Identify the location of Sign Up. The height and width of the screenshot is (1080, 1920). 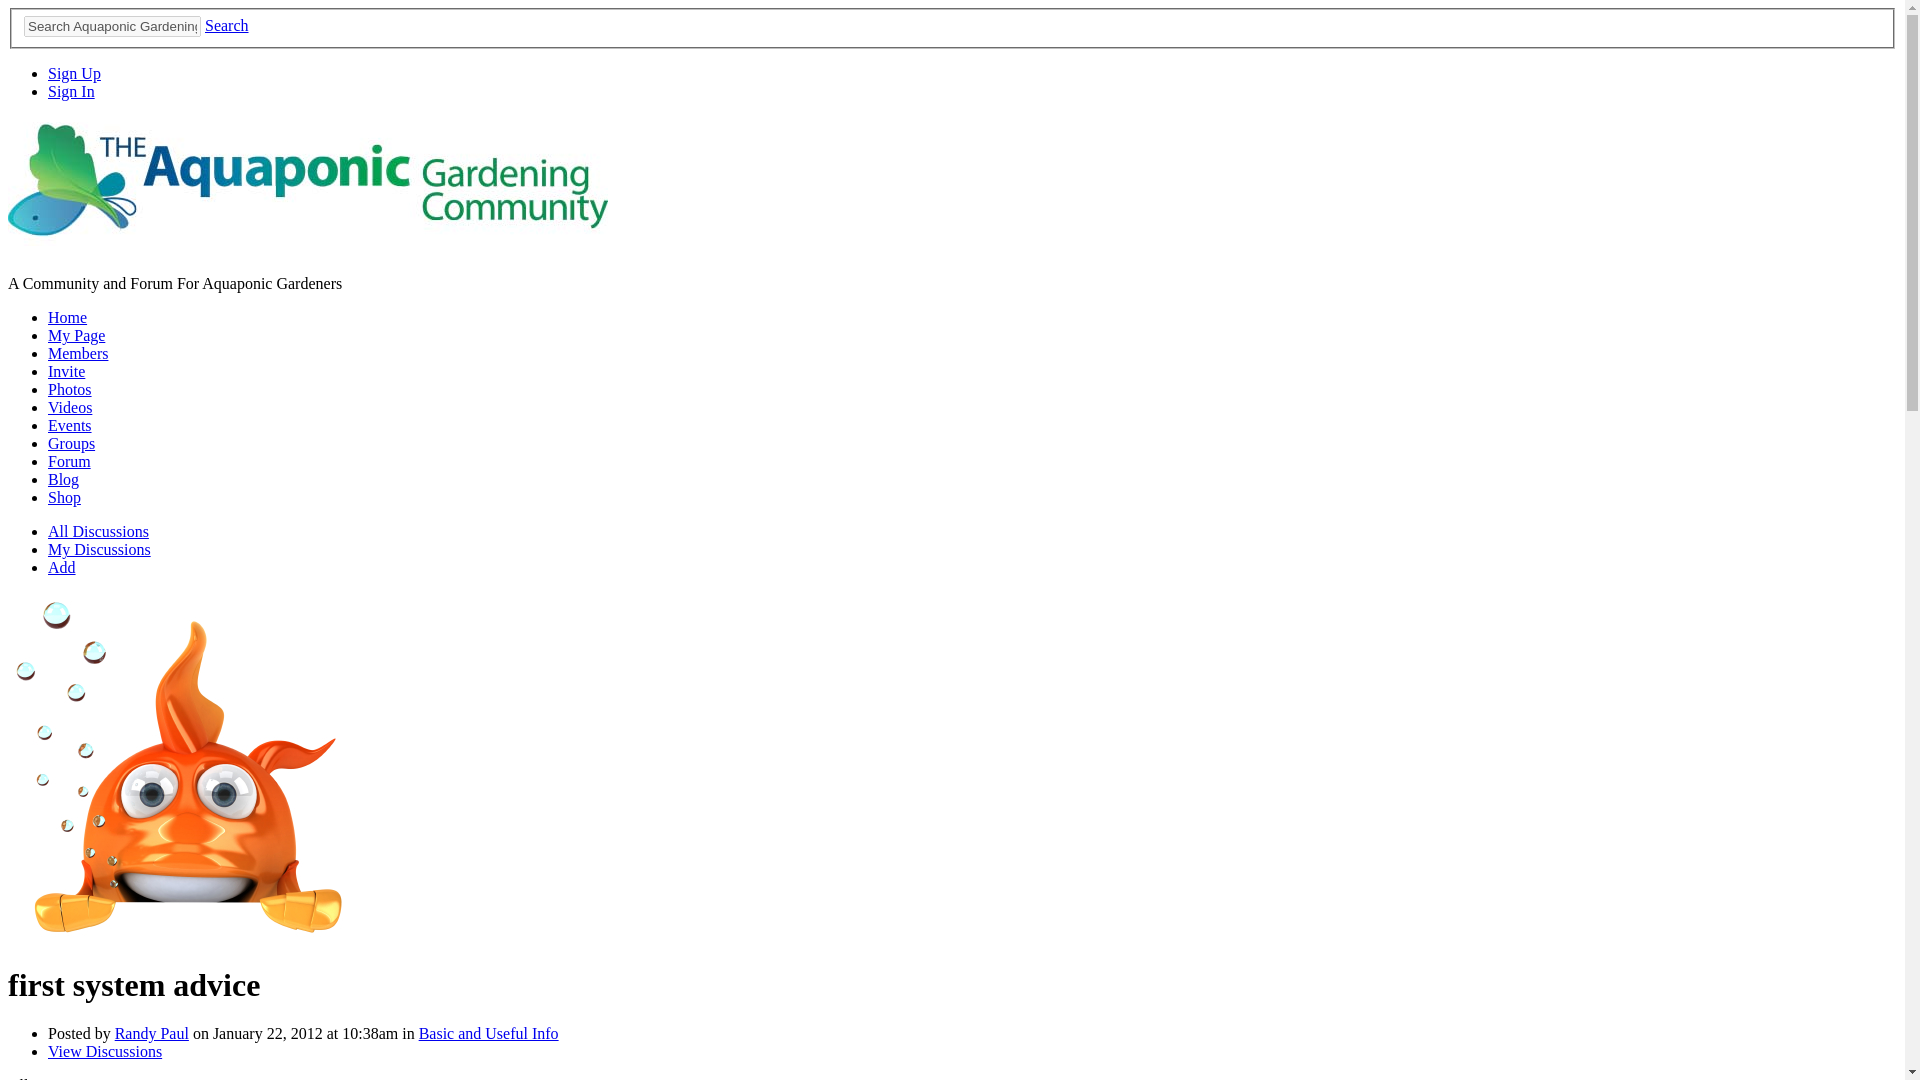
(74, 73).